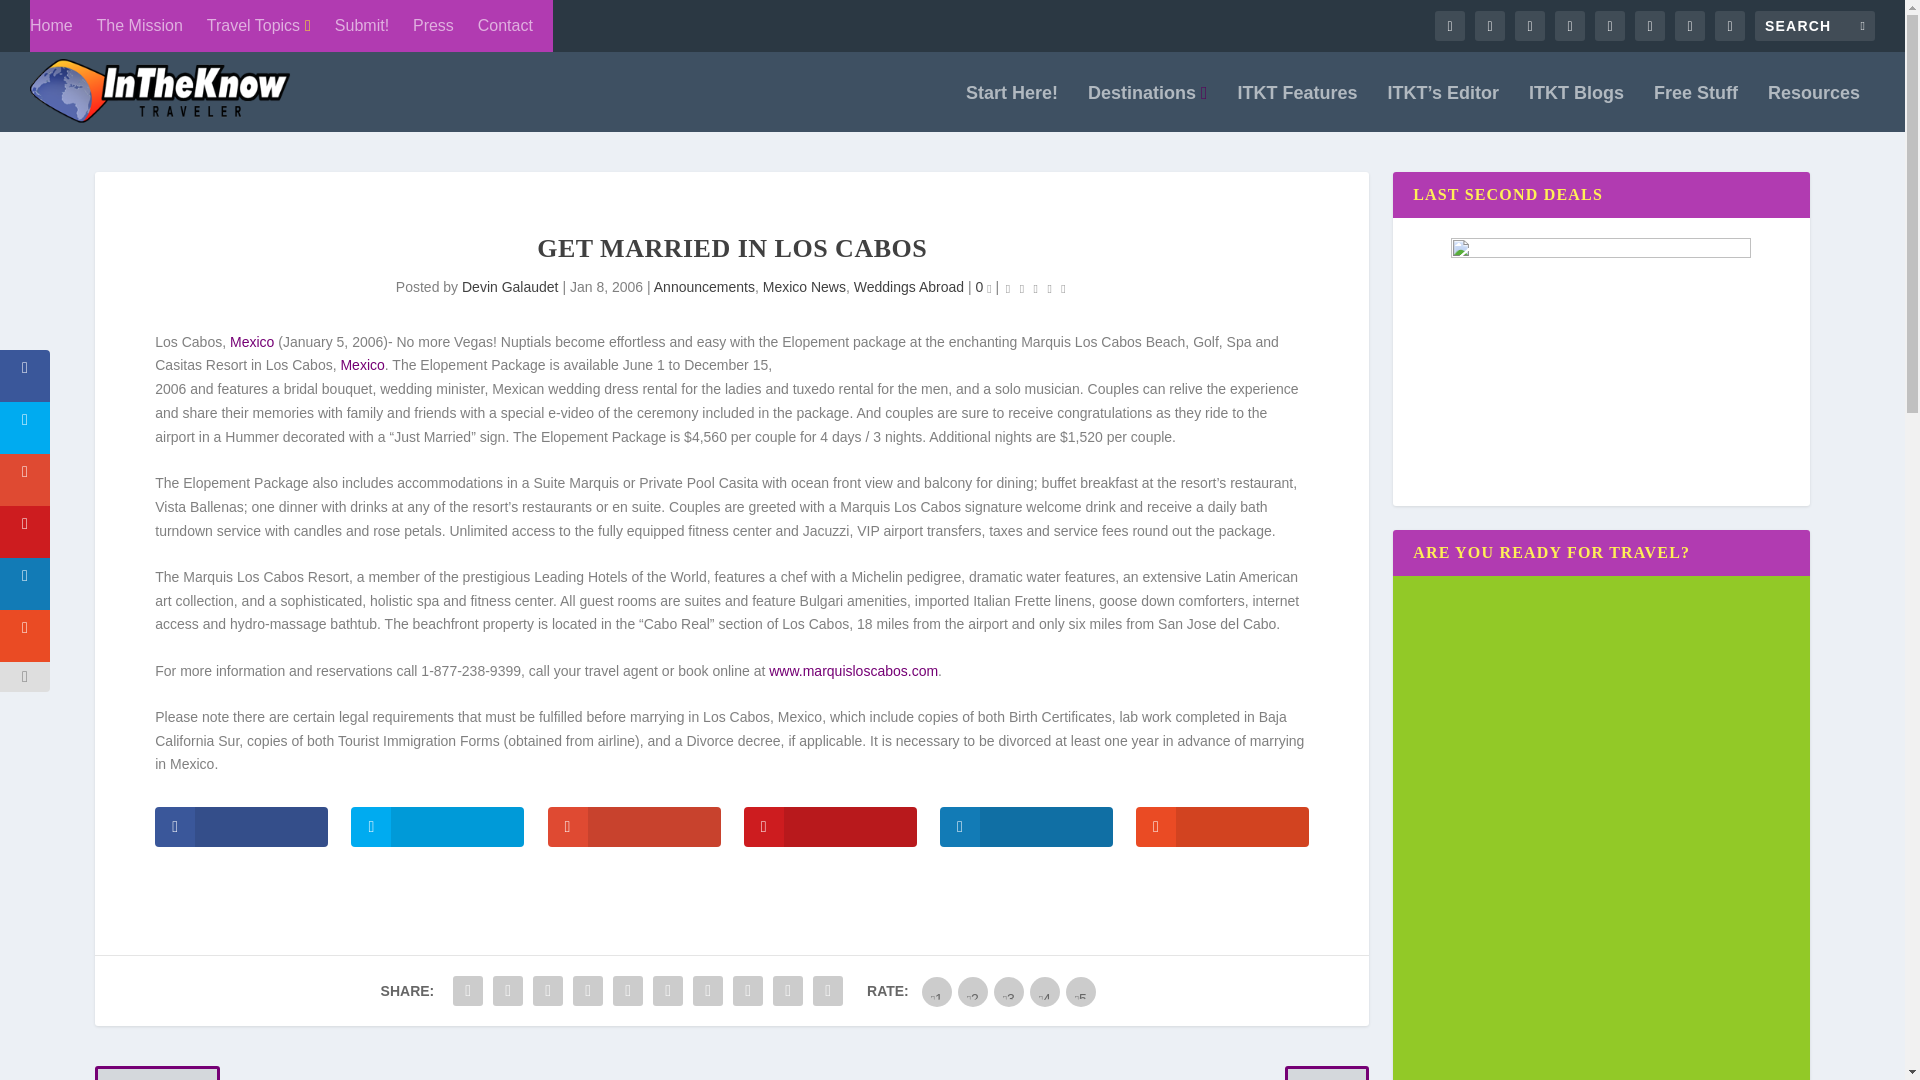  I want to click on Start Here!, so click(1011, 108).